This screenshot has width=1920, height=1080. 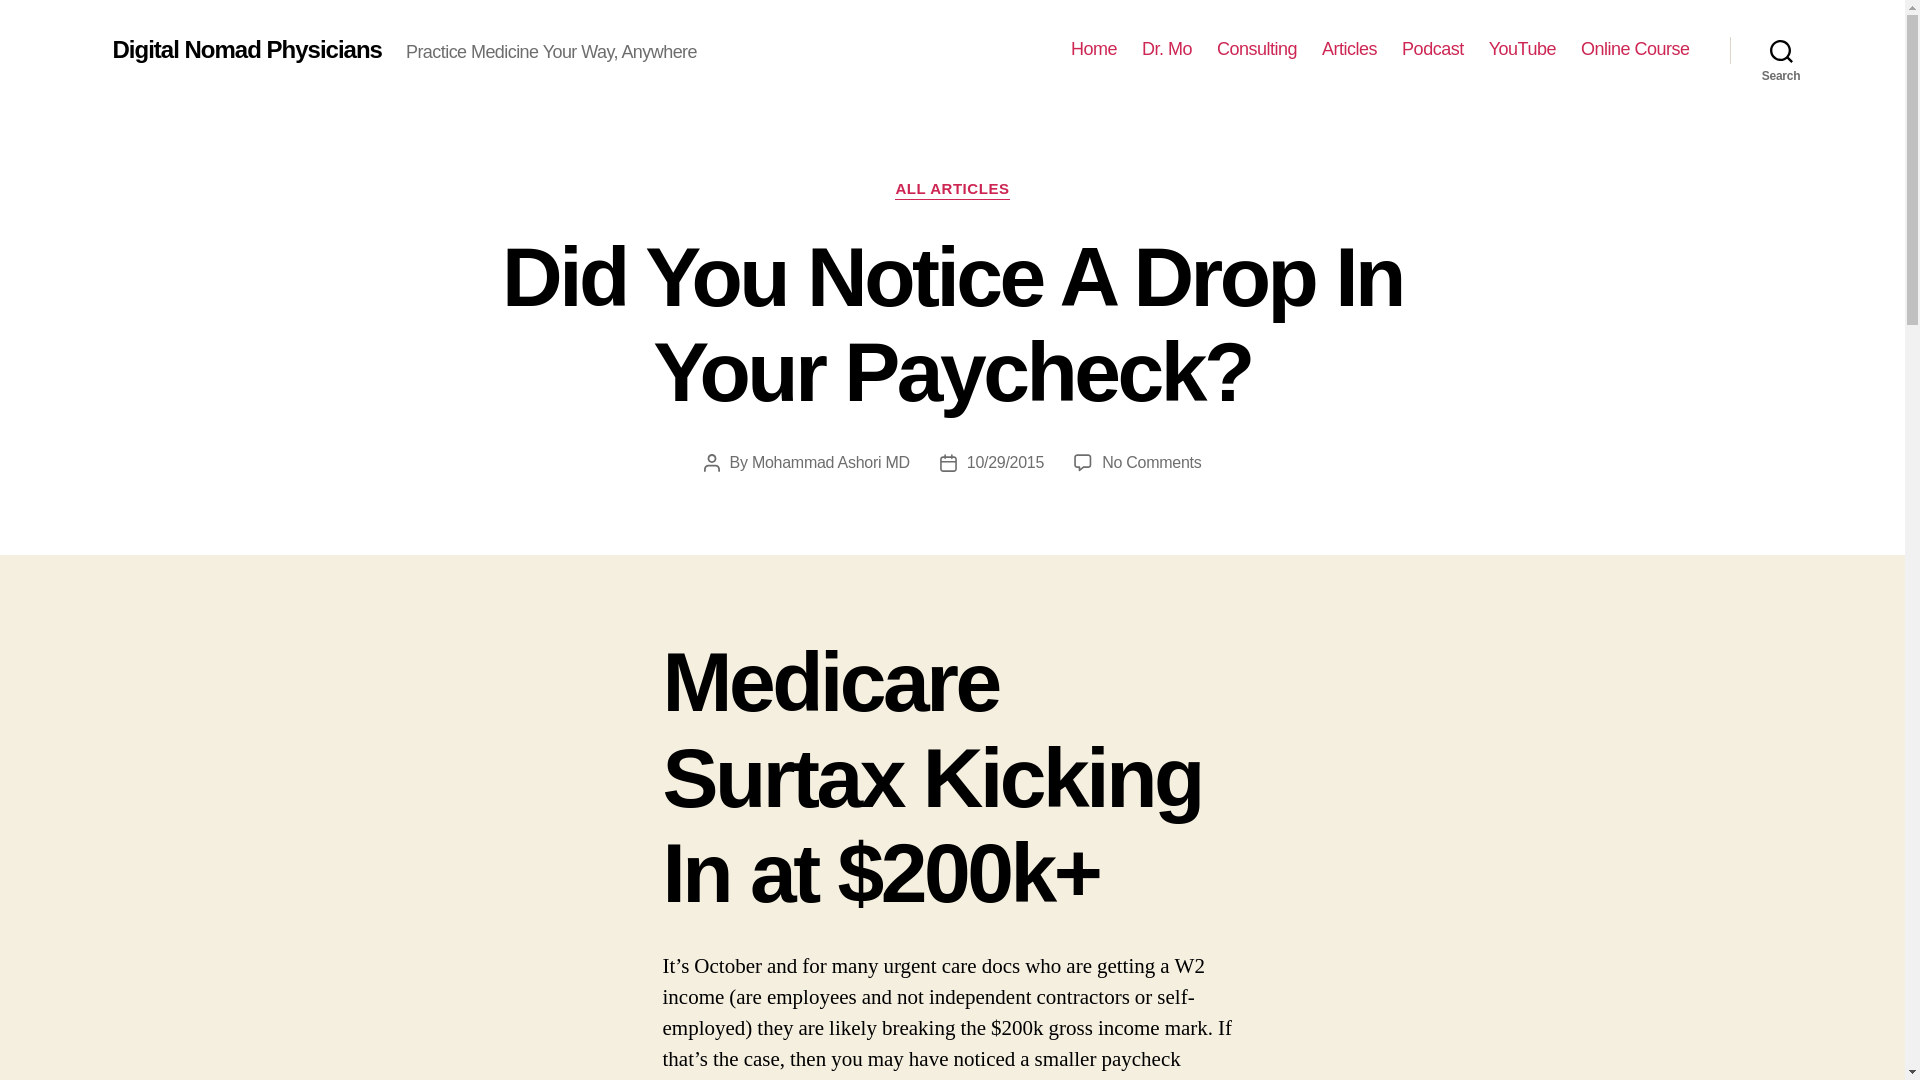 What do you see at coordinates (1634, 49) in the screenshot?
I see `Online Course` at bounding box center [1634, 49].